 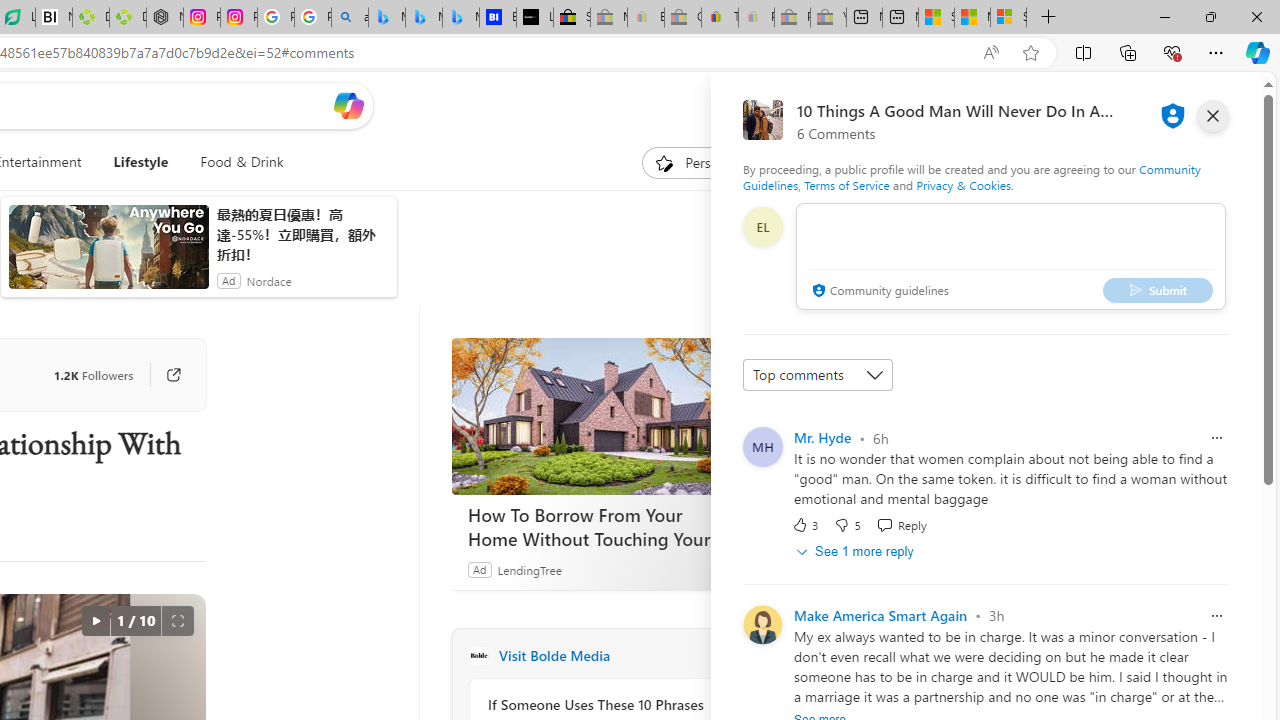 What do you see at coordinates (1158, 290) in the screenshot?
I see `Submit` at bounding box center [1158, 290].